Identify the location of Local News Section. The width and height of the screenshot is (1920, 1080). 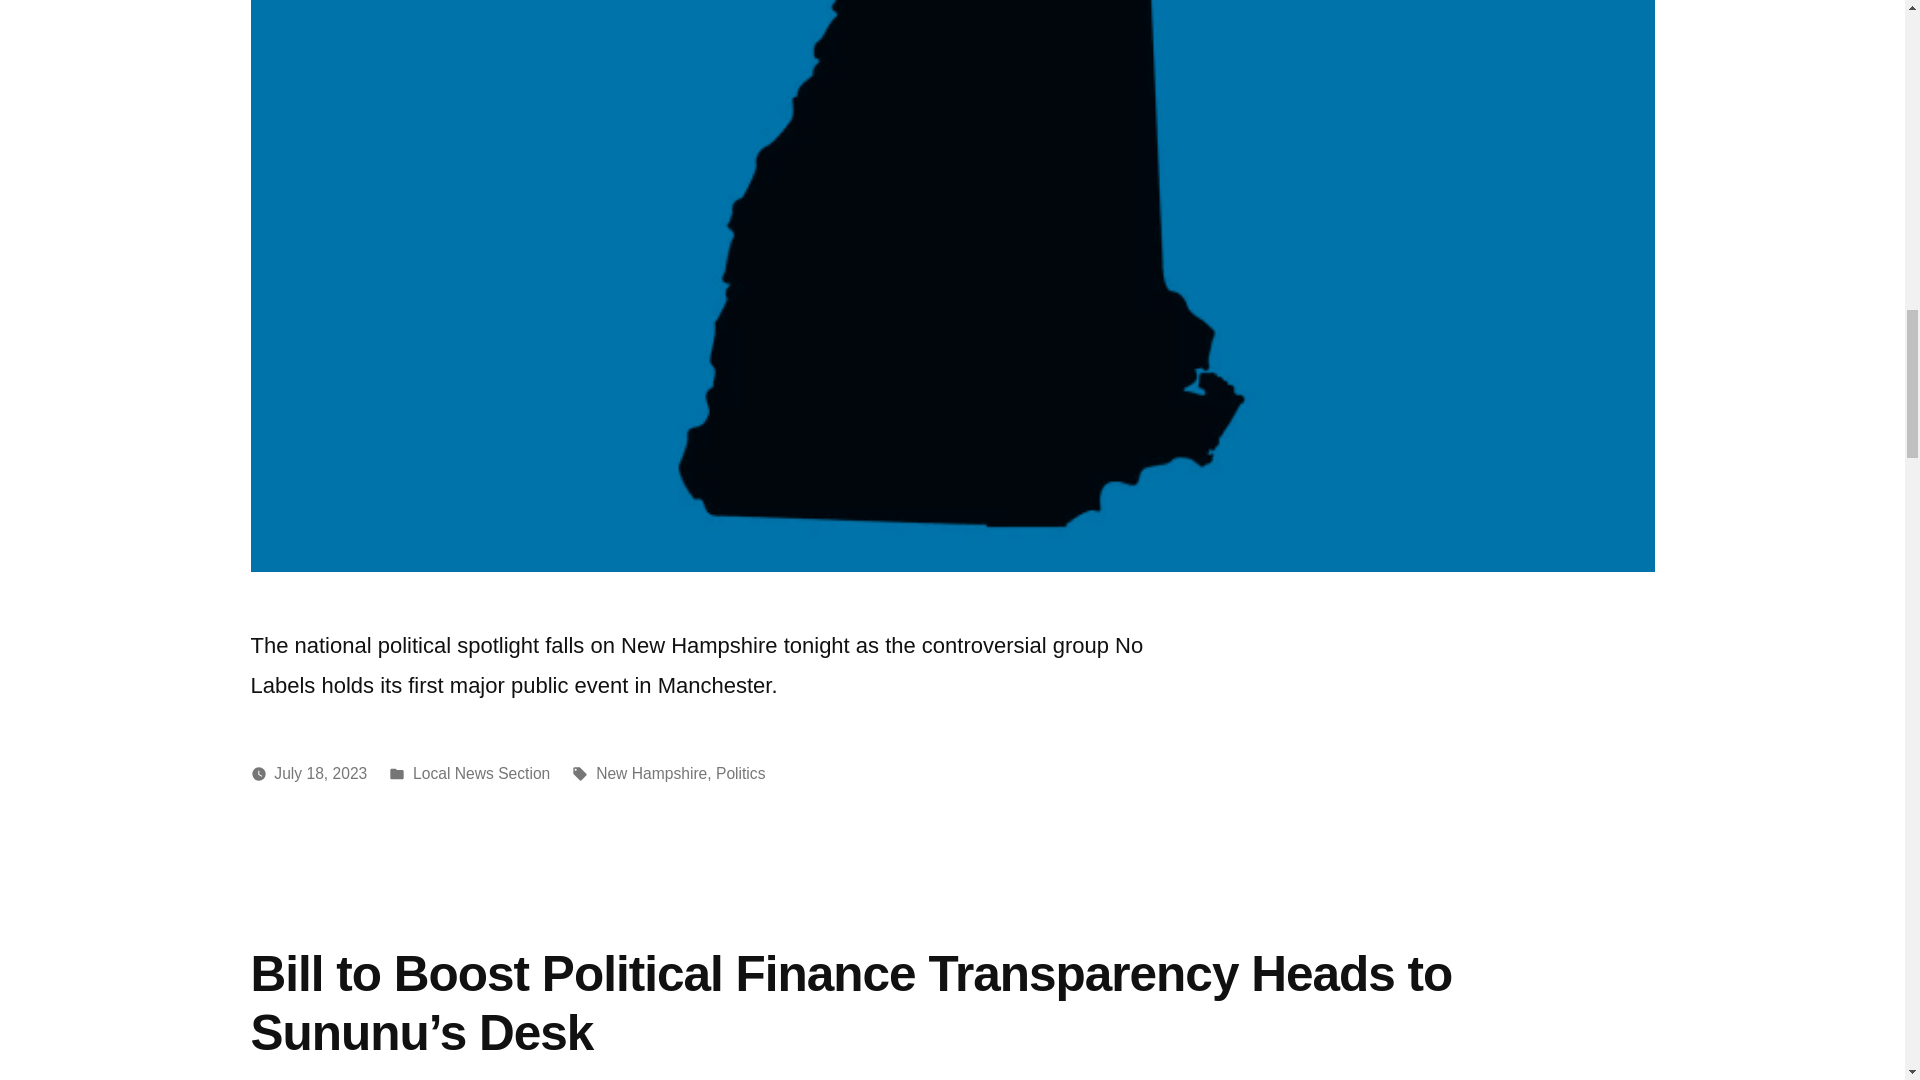
(480, 772).